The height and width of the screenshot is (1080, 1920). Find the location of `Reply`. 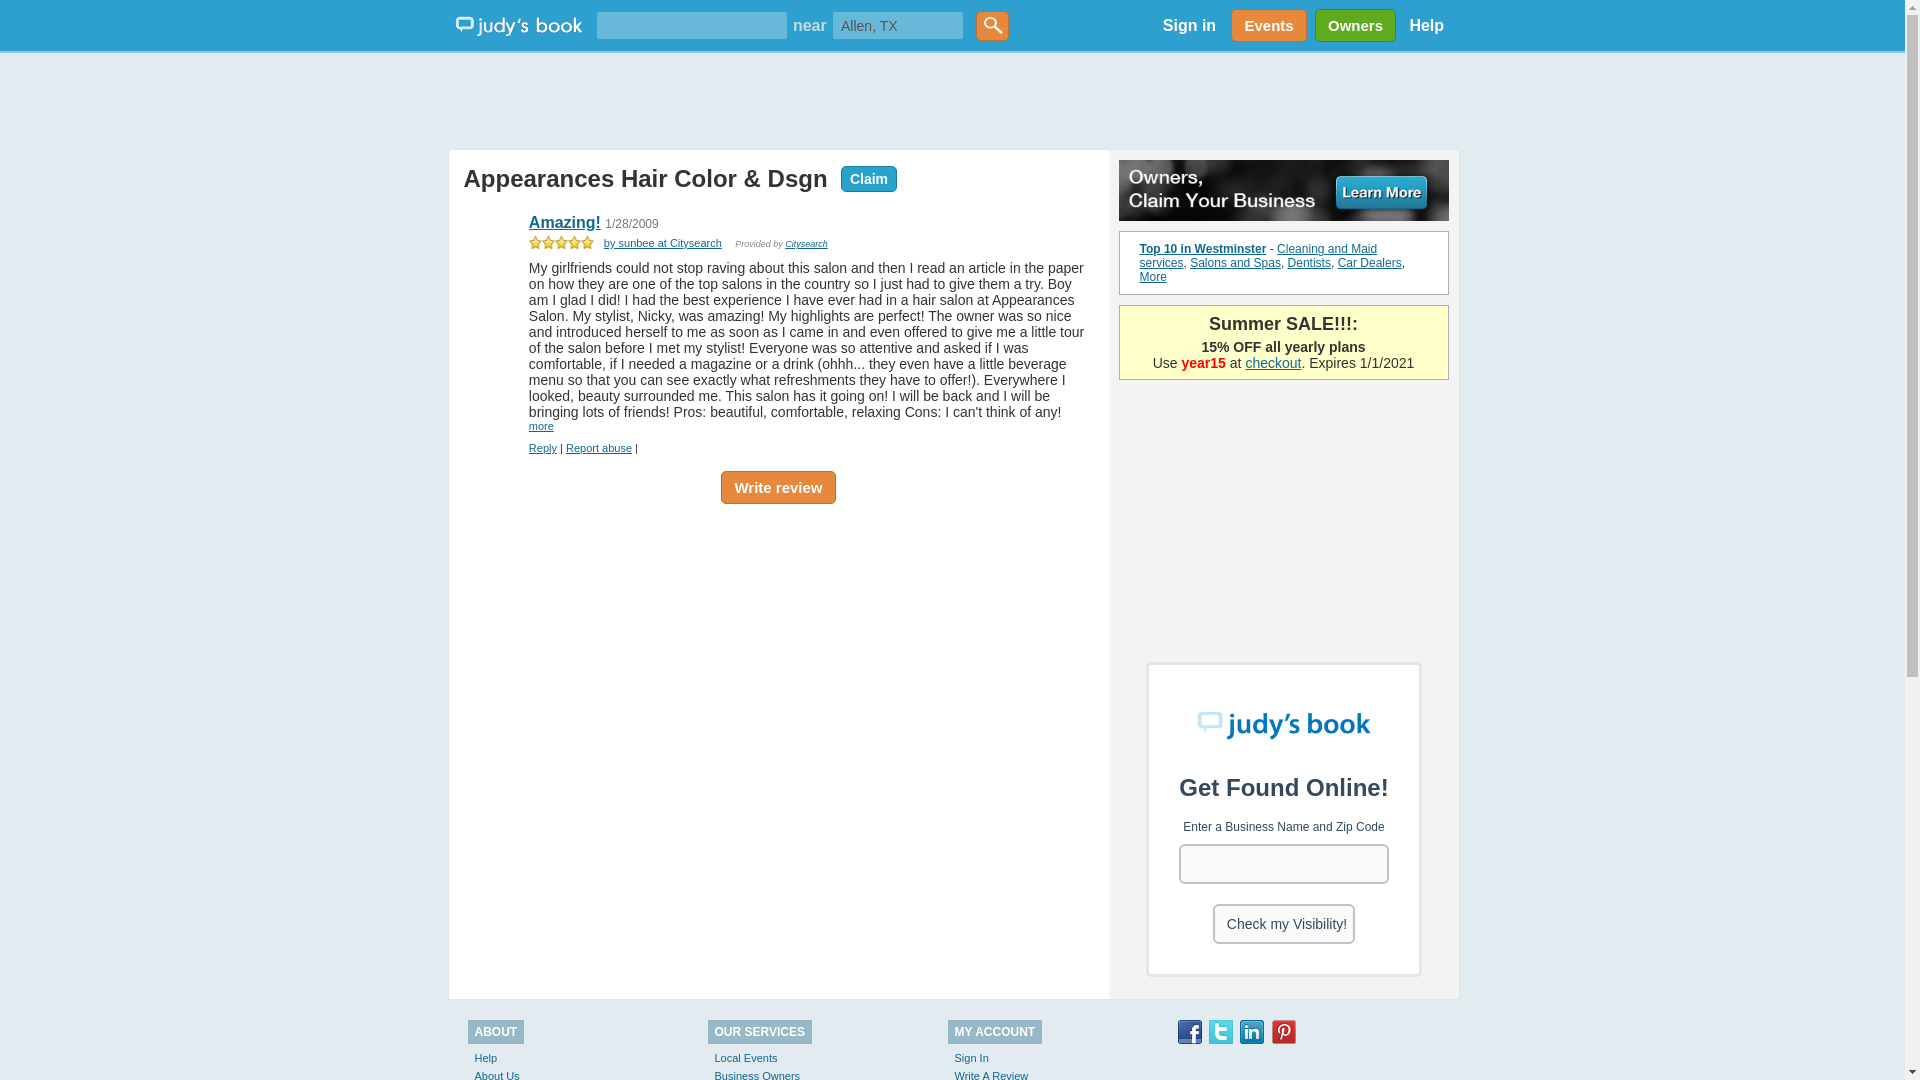

Reply is located at coordinates (542, 447).